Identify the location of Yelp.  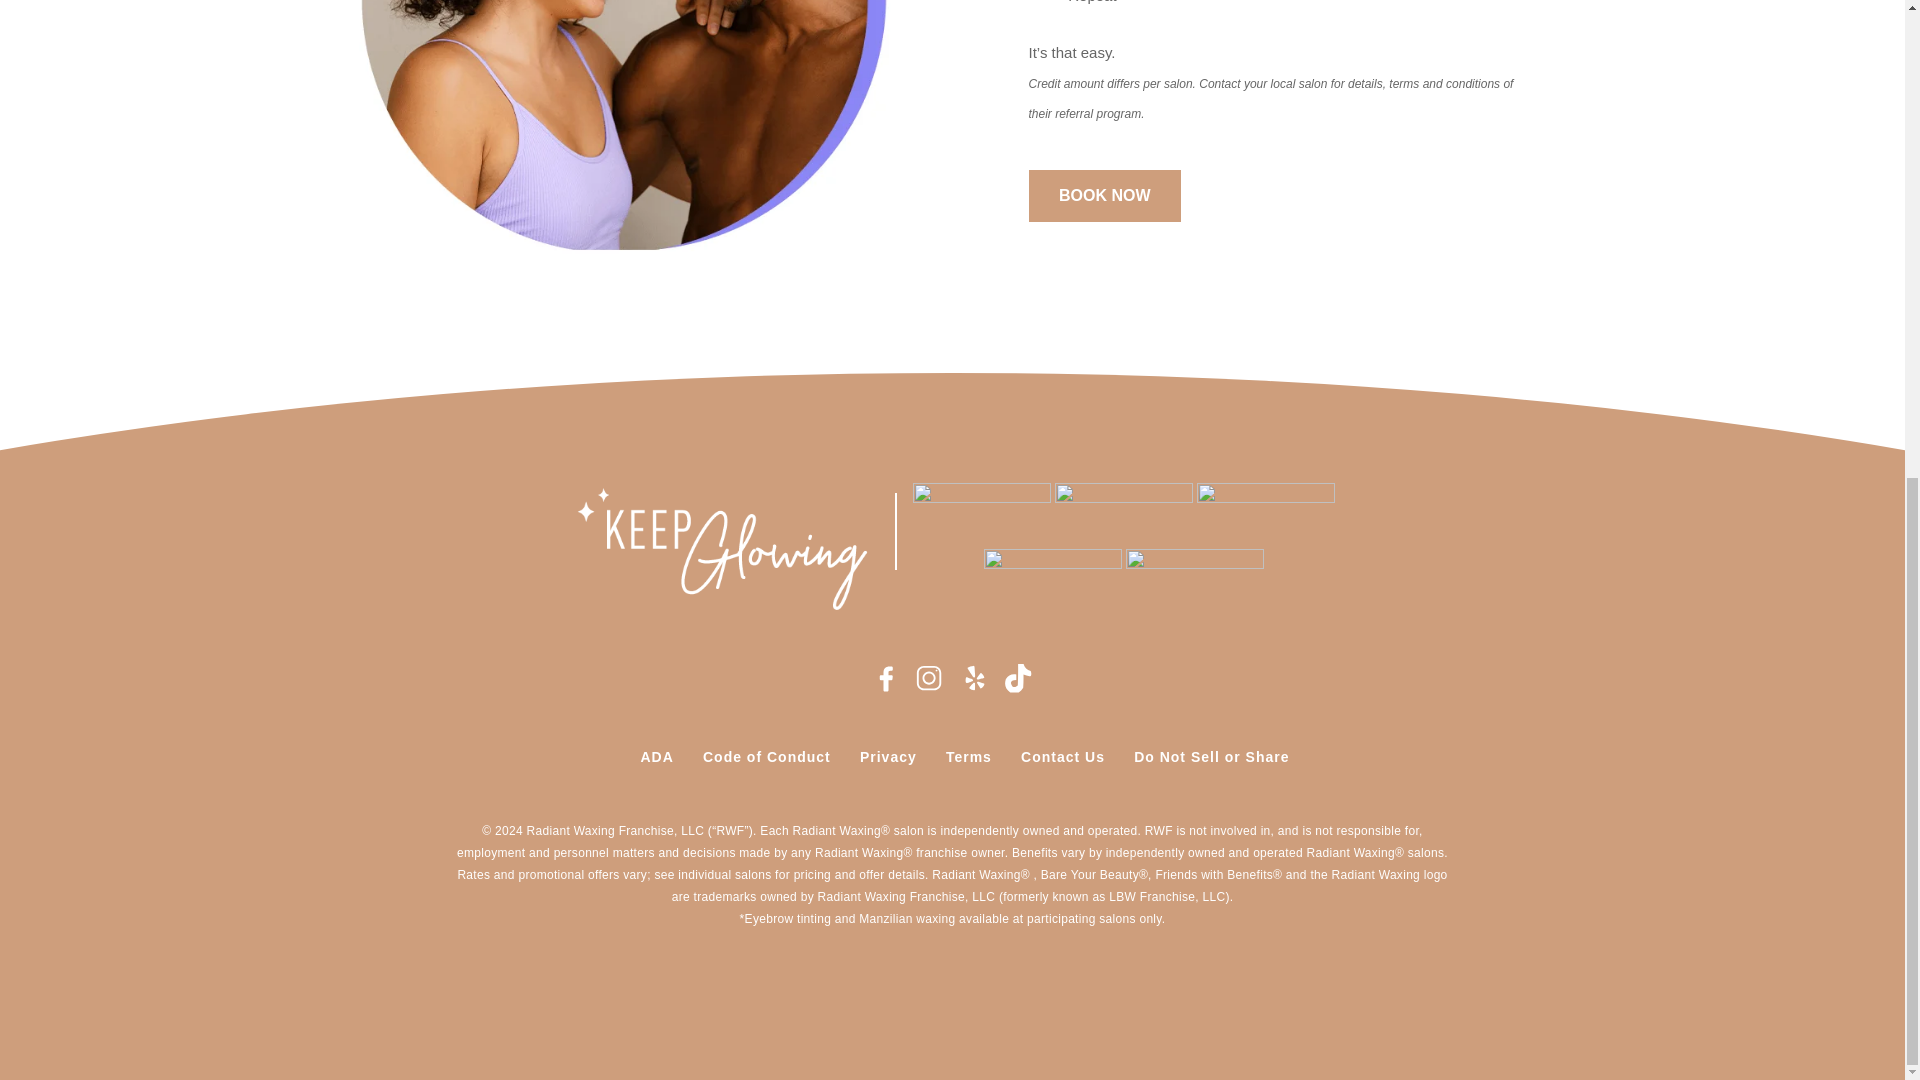
(975, 678).